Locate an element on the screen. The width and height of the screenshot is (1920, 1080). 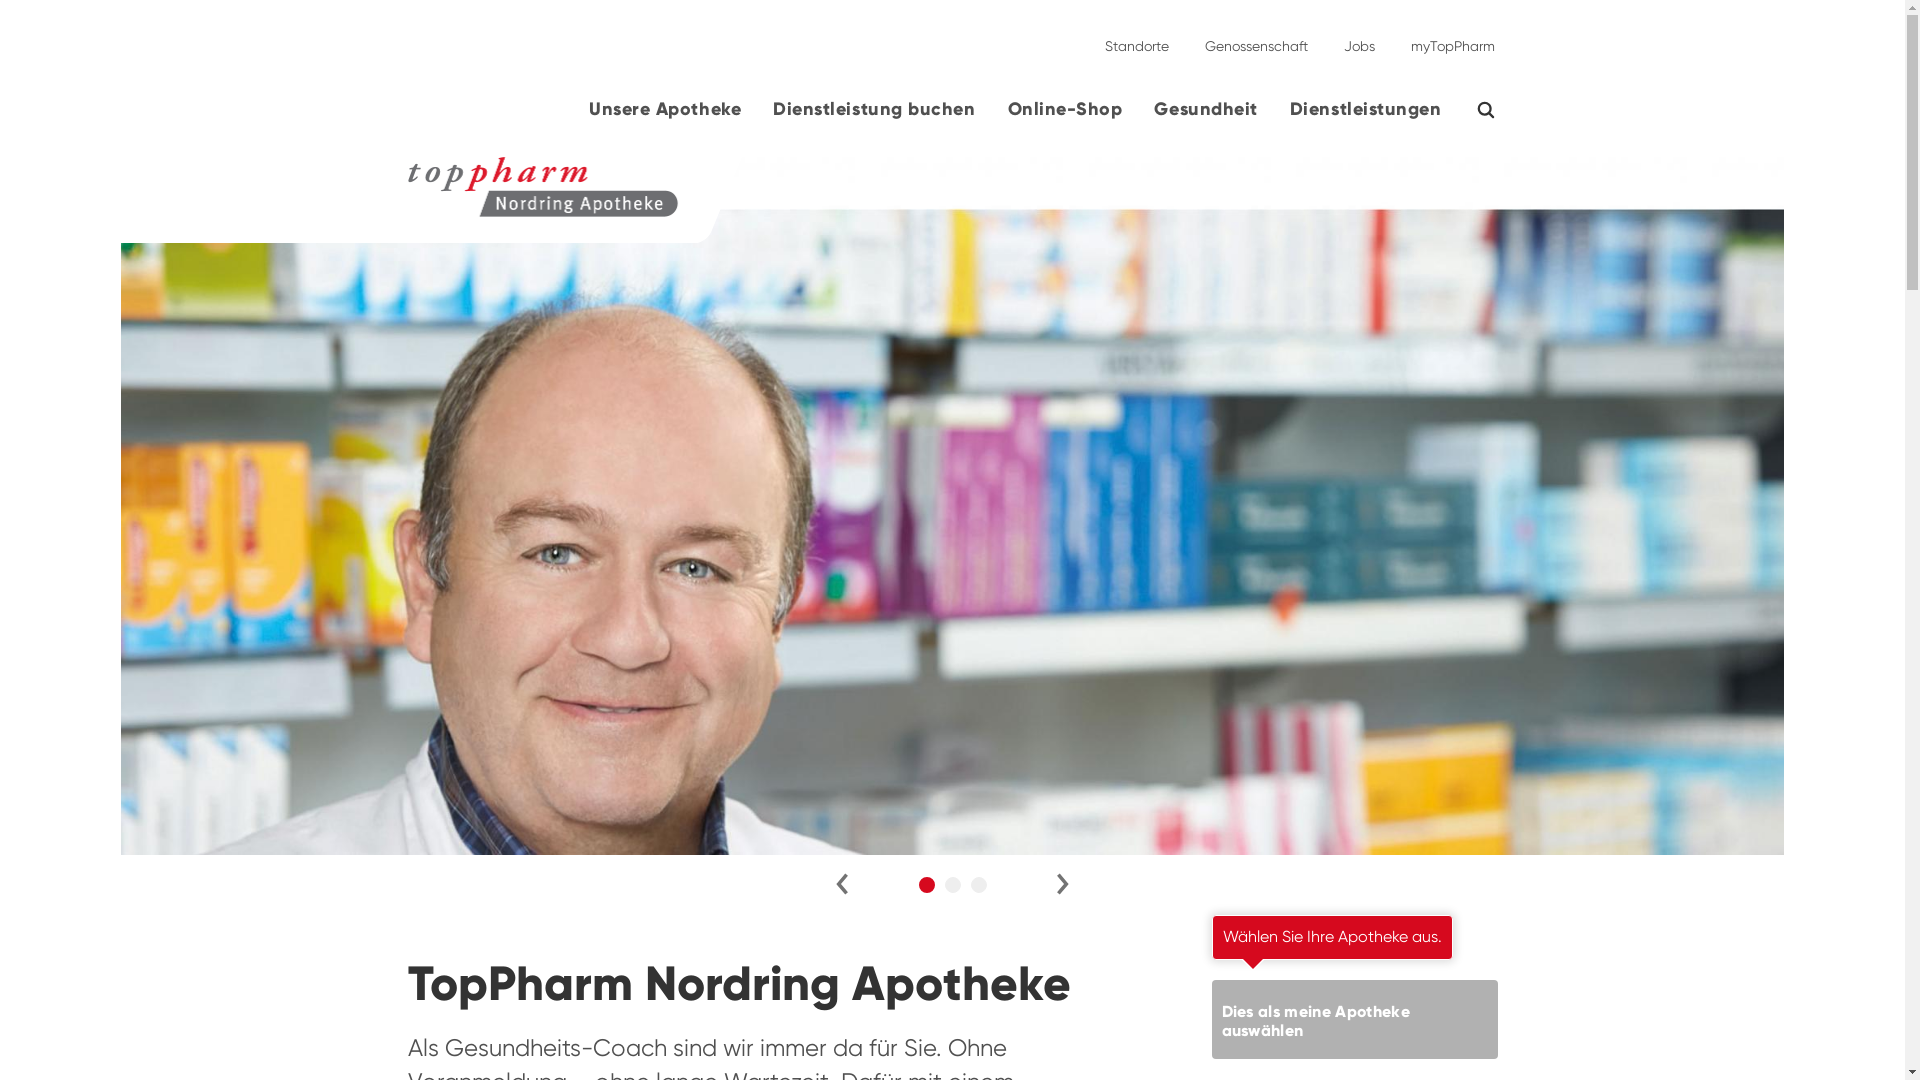
Suche is located at coordinates (1498, 110).